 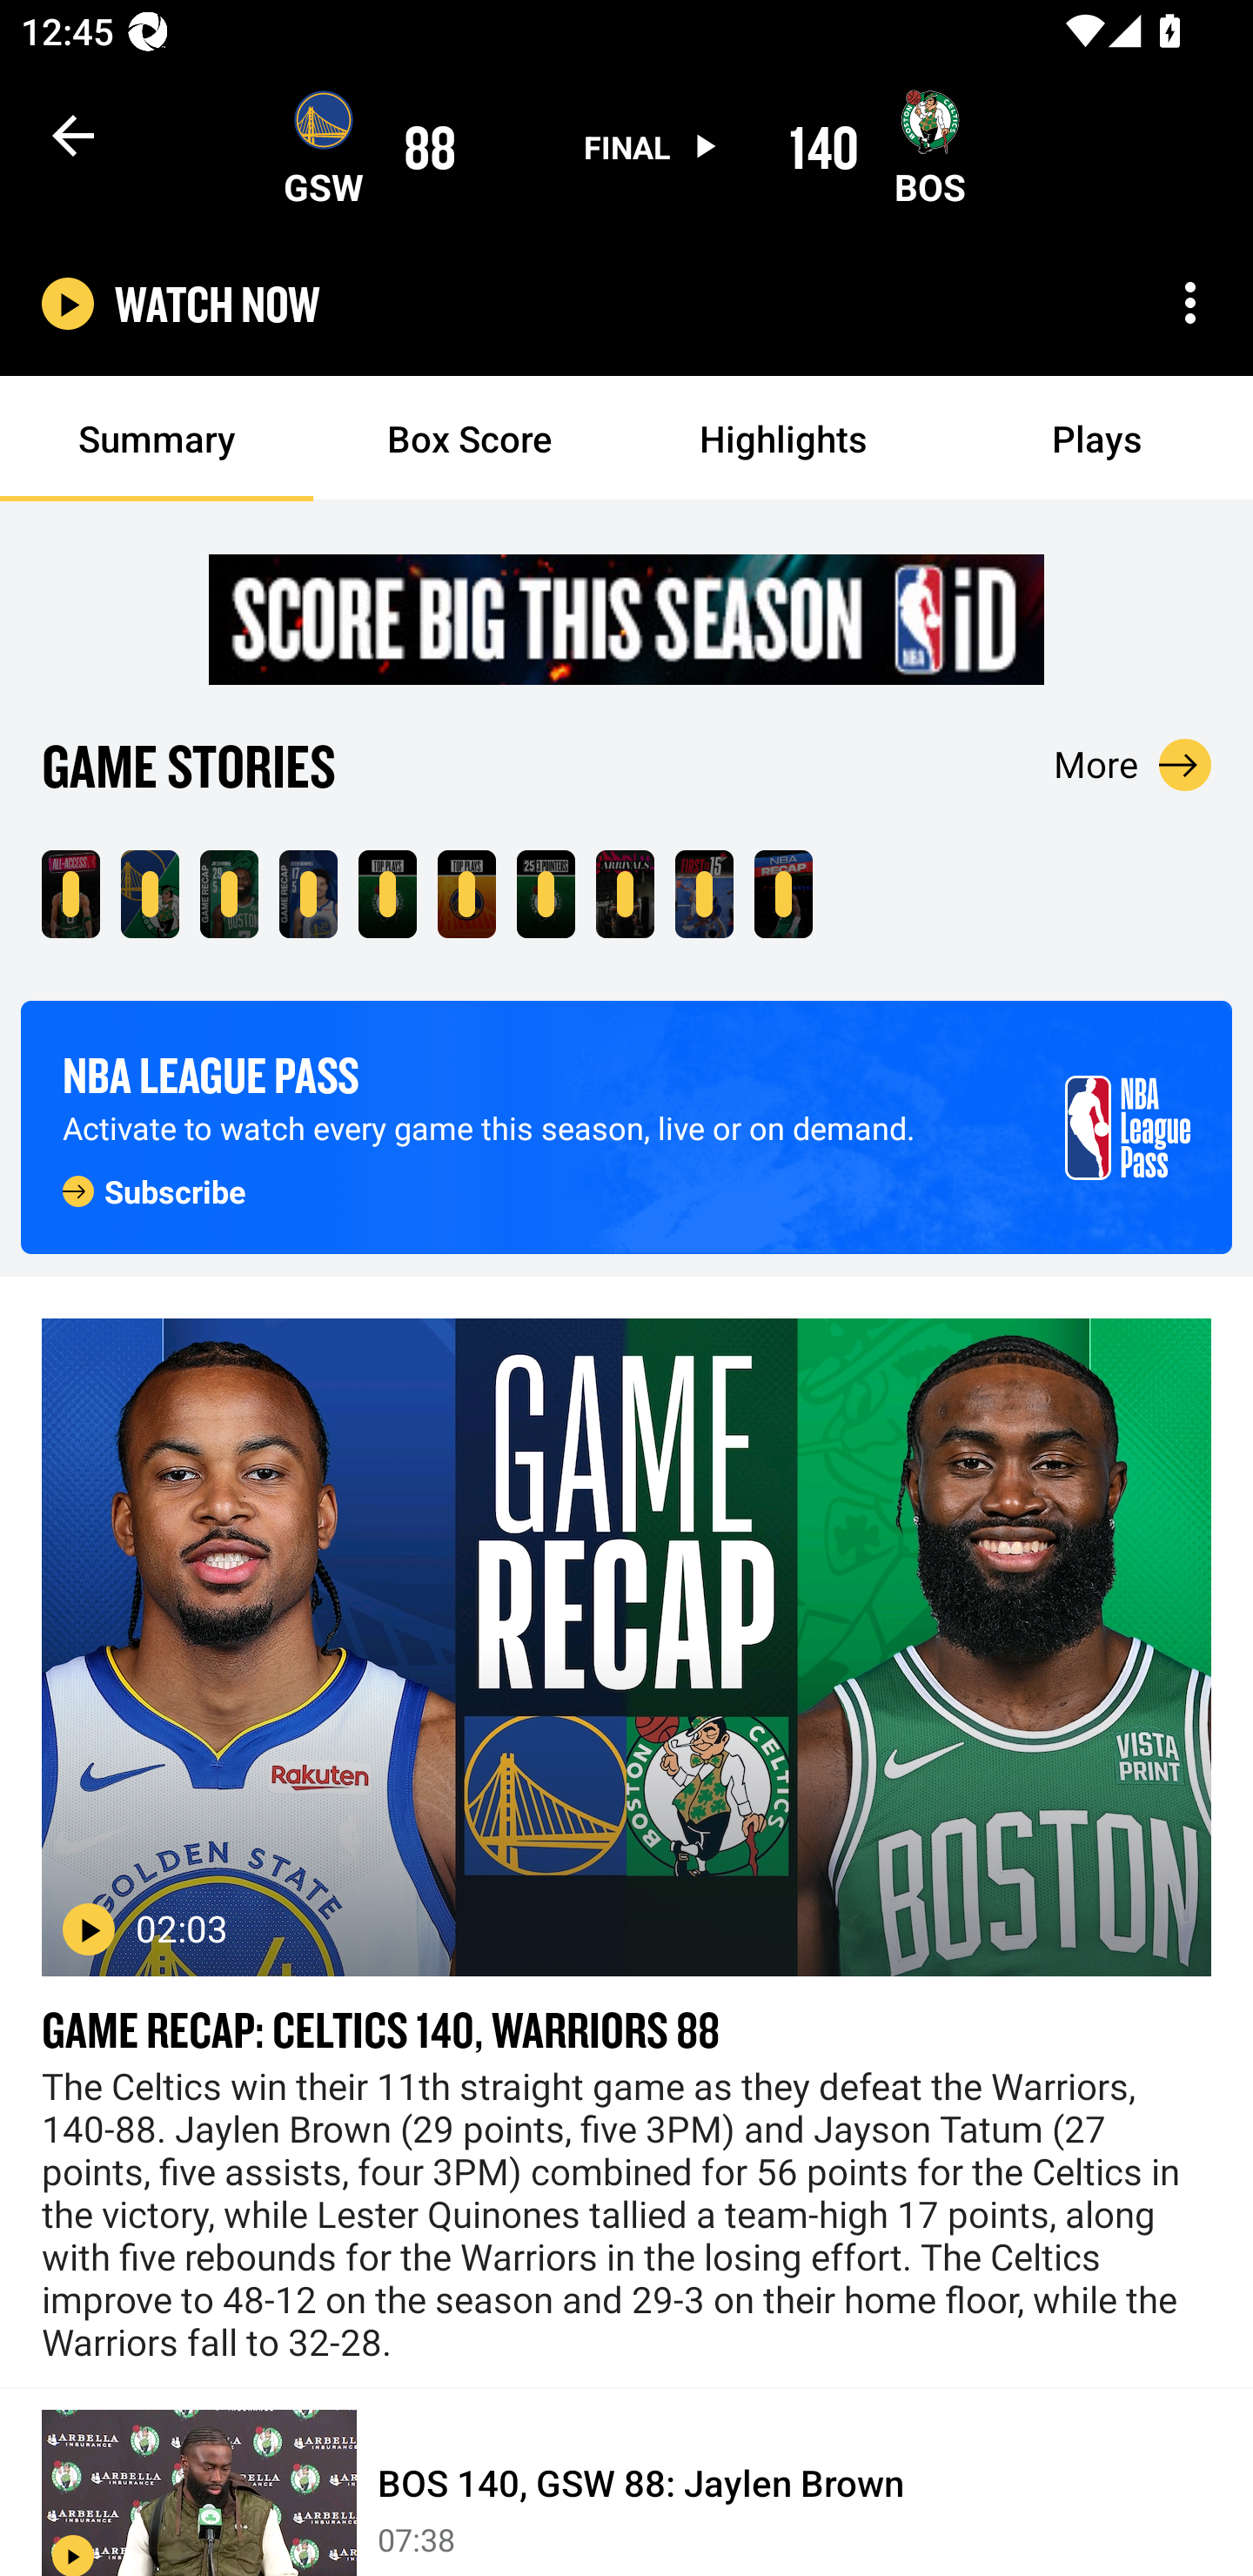 I want to click on BOS 140, GSW 88: Jaylen Brown 07:38, so click(x=626, y=2482).